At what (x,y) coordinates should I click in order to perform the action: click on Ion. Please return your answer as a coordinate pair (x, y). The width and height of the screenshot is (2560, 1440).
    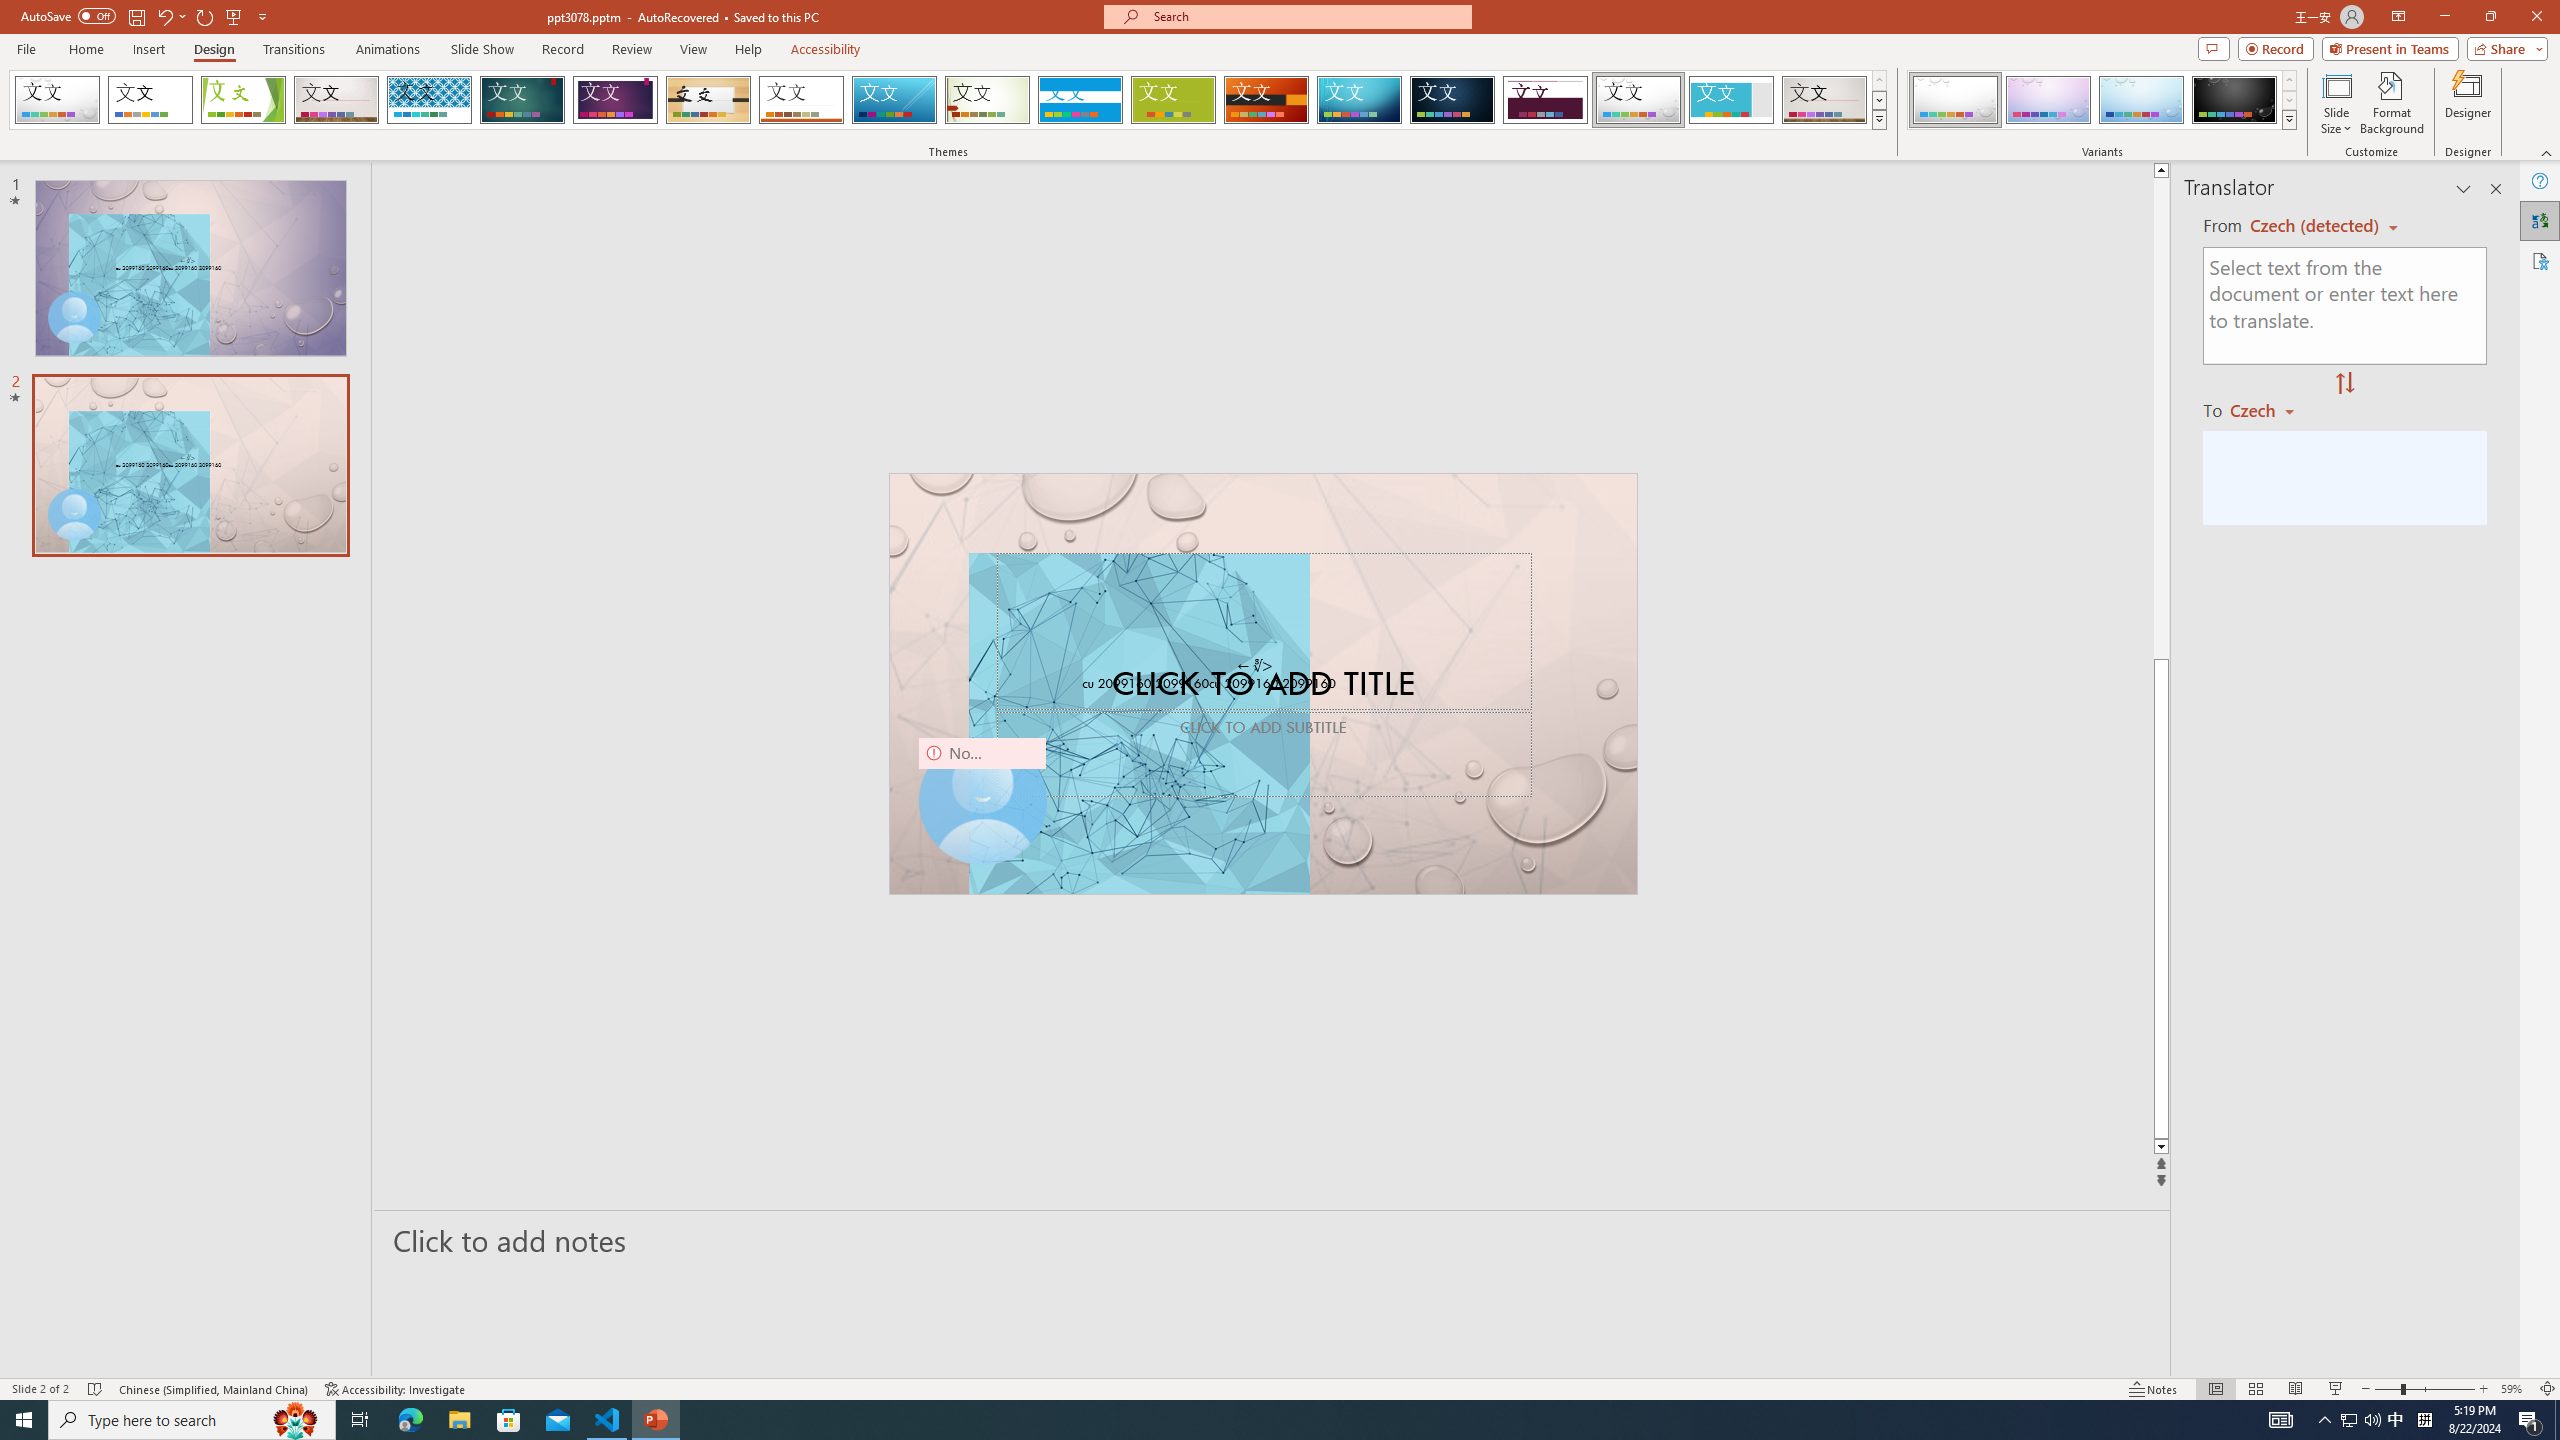
    Looking at the image, I should click on (522, 100).